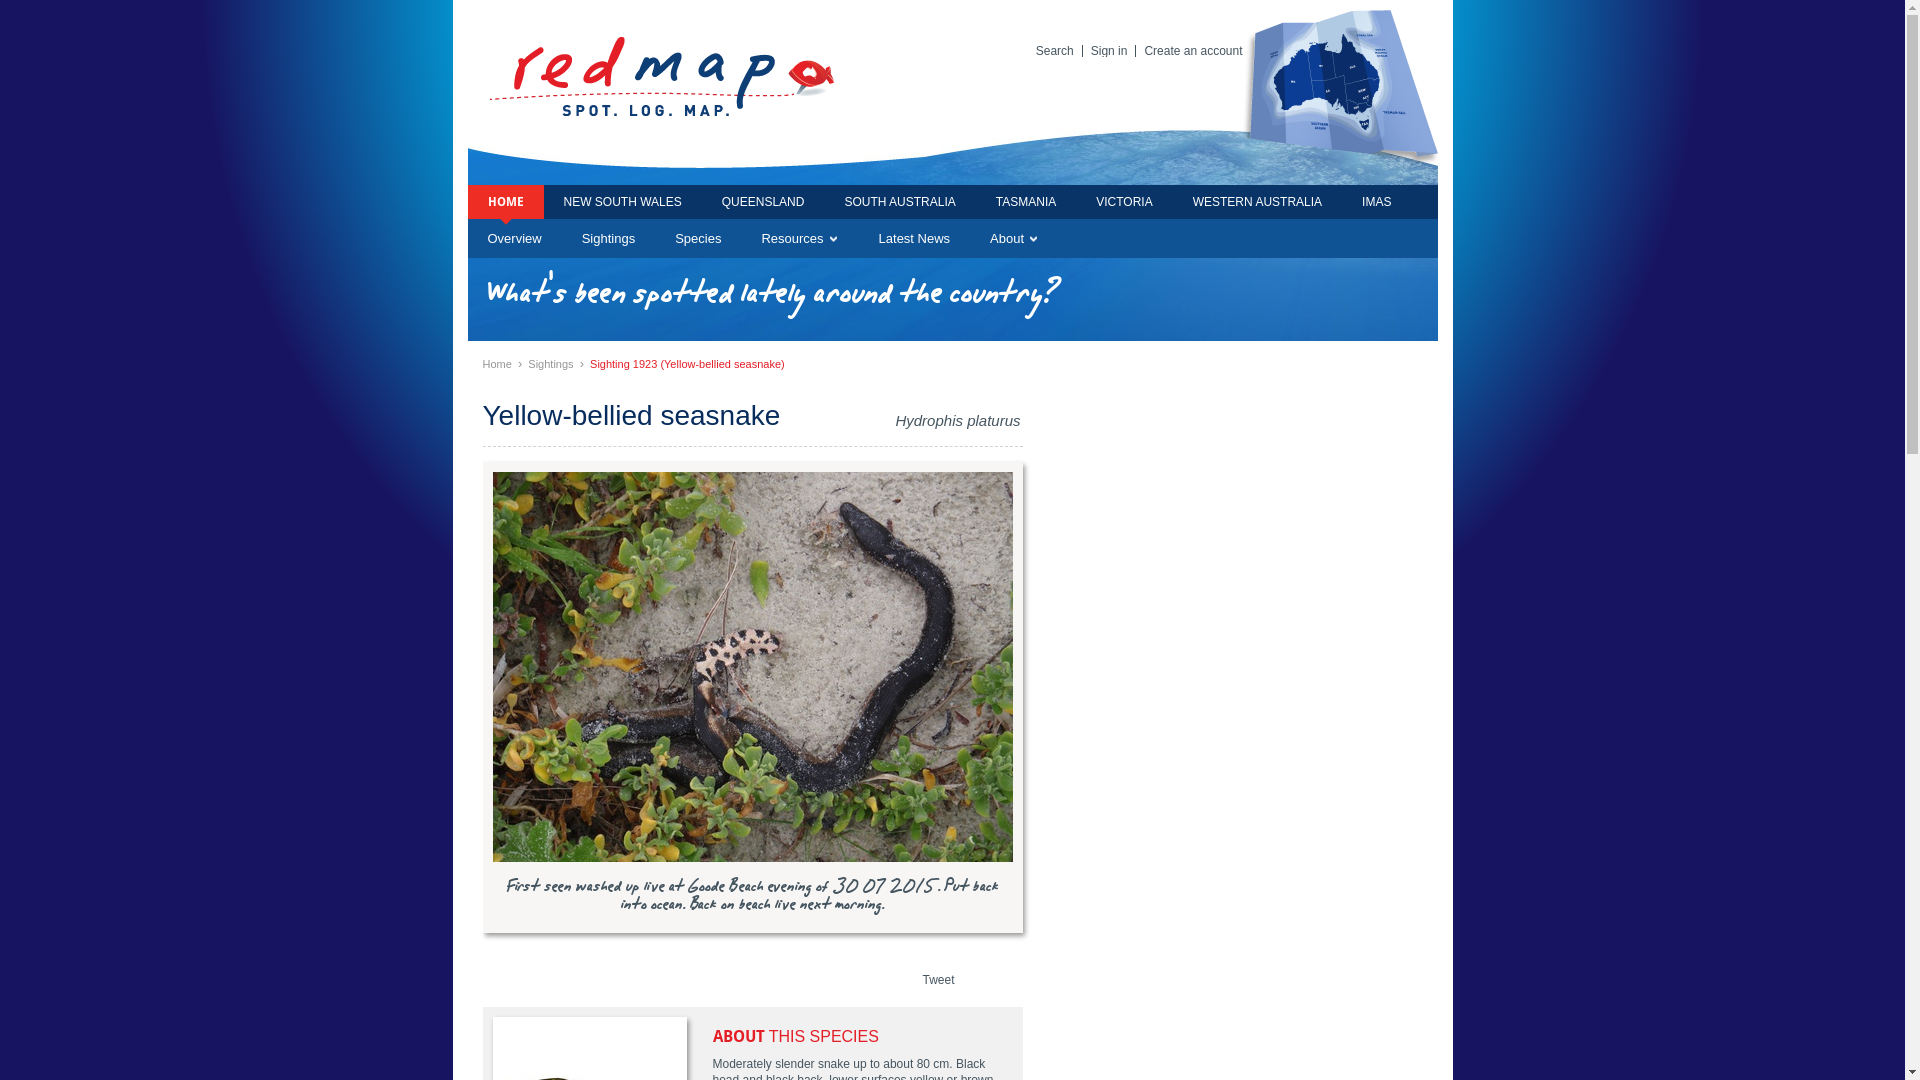 The image size is (1920, 1080). Describe the element at coordinates (1376, 202) in the screenshot. I see `IMAS` at that location.